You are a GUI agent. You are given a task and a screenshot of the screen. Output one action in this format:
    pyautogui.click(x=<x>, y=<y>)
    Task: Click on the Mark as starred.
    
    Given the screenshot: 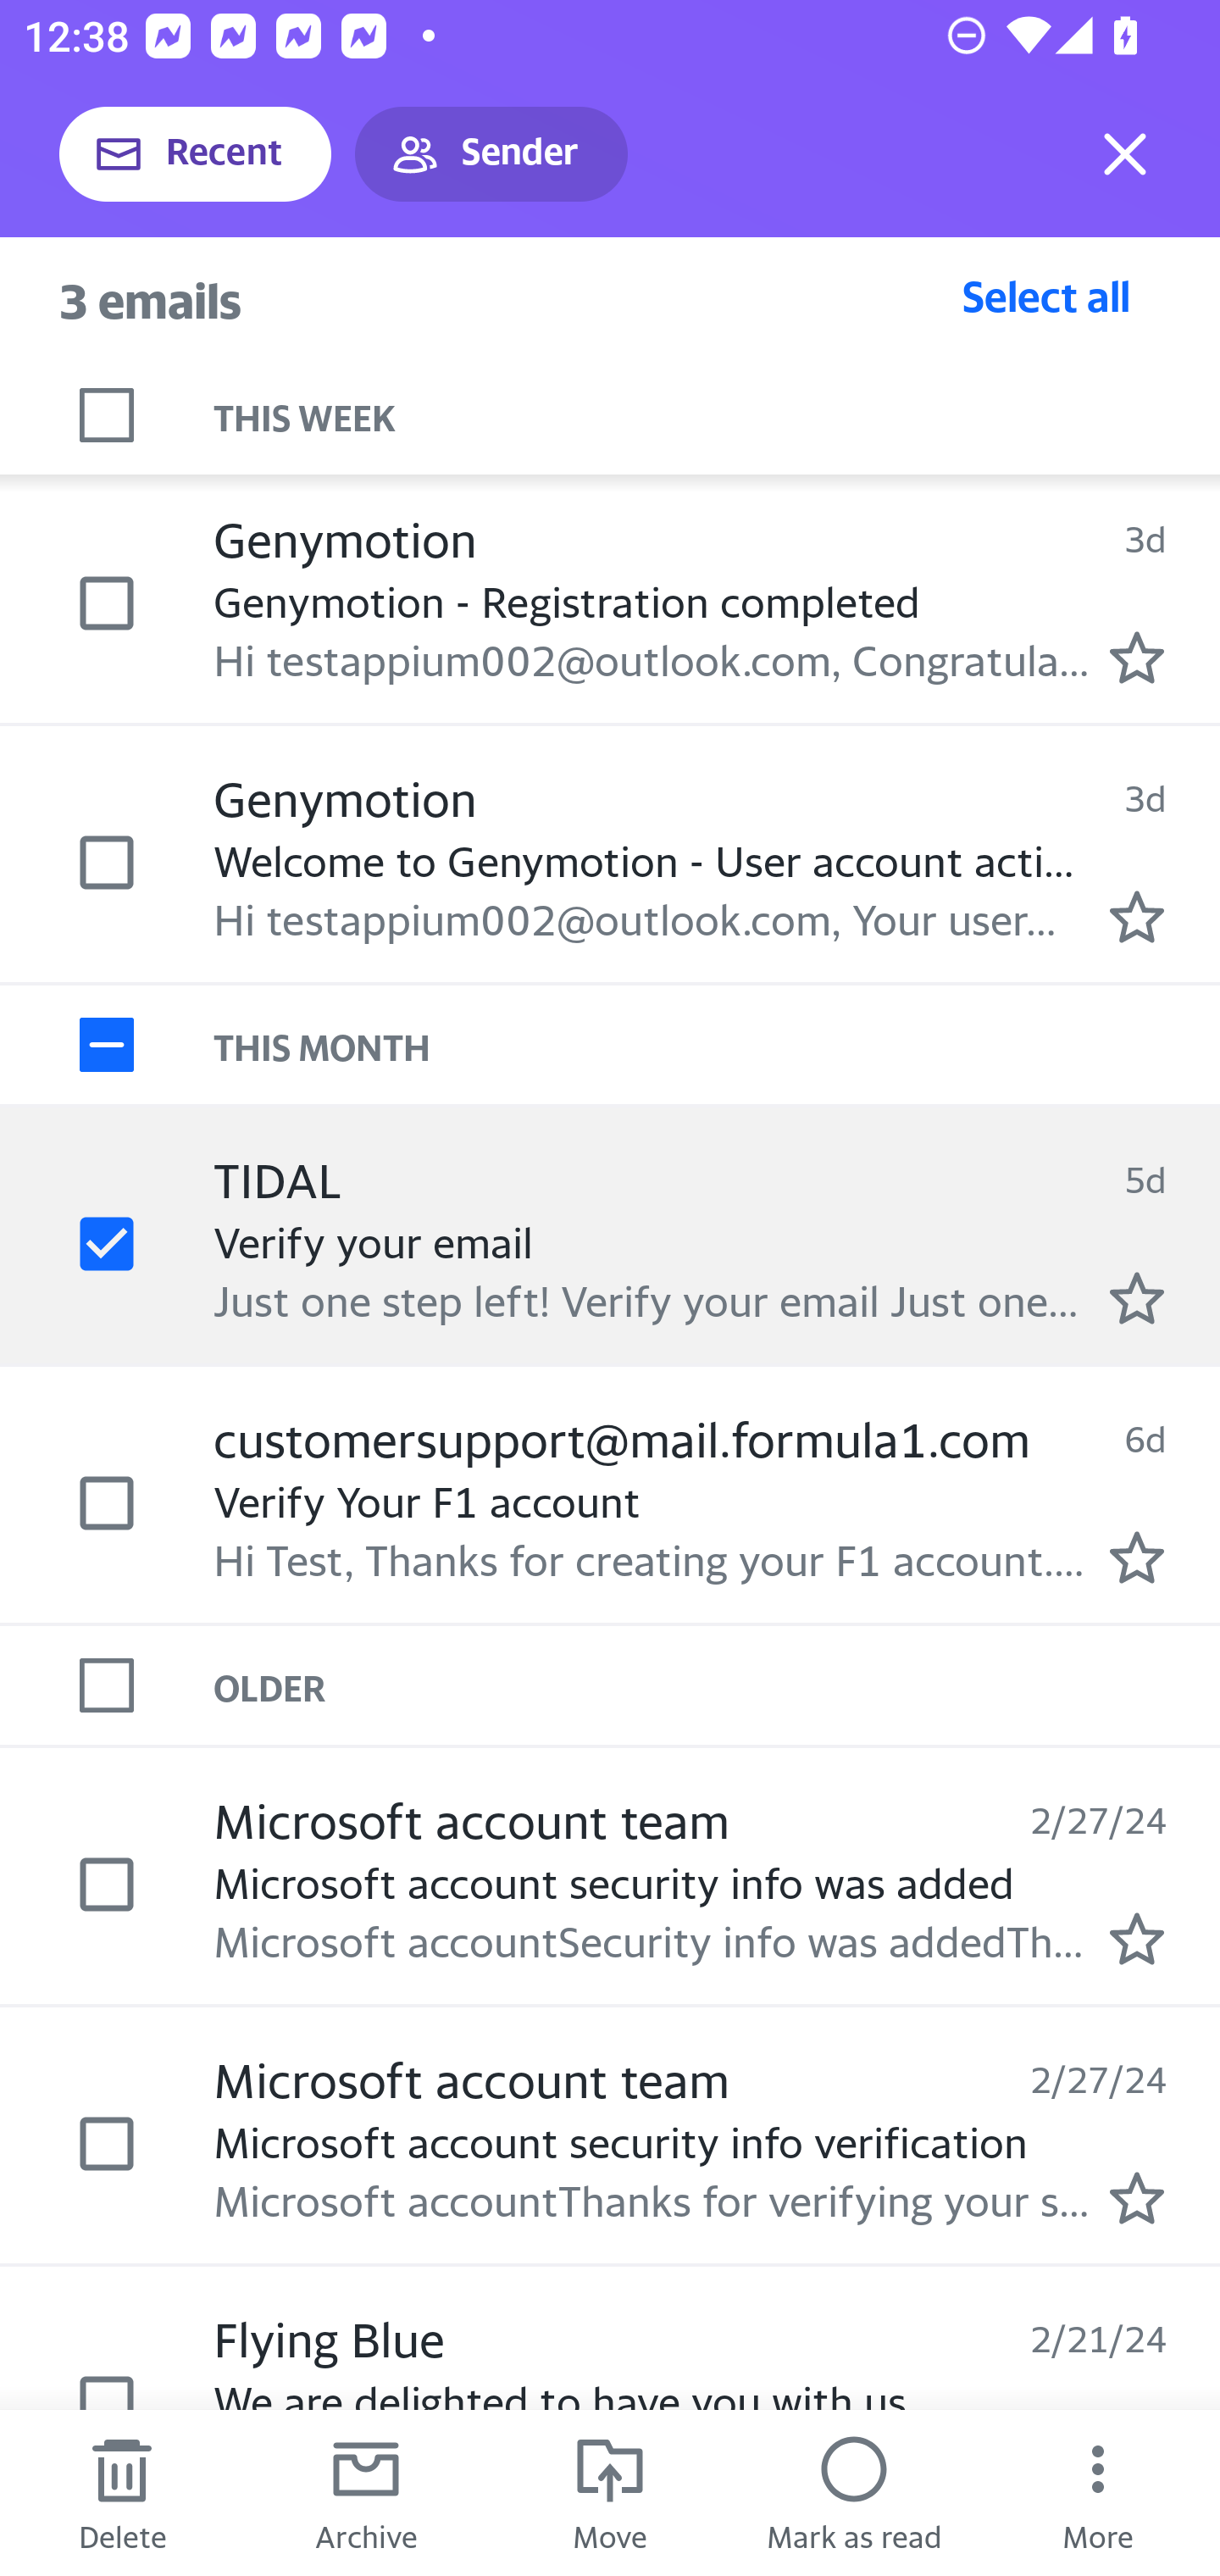 What is the action you would take?
    pyautogui.click(x=1137, y=1938)
    